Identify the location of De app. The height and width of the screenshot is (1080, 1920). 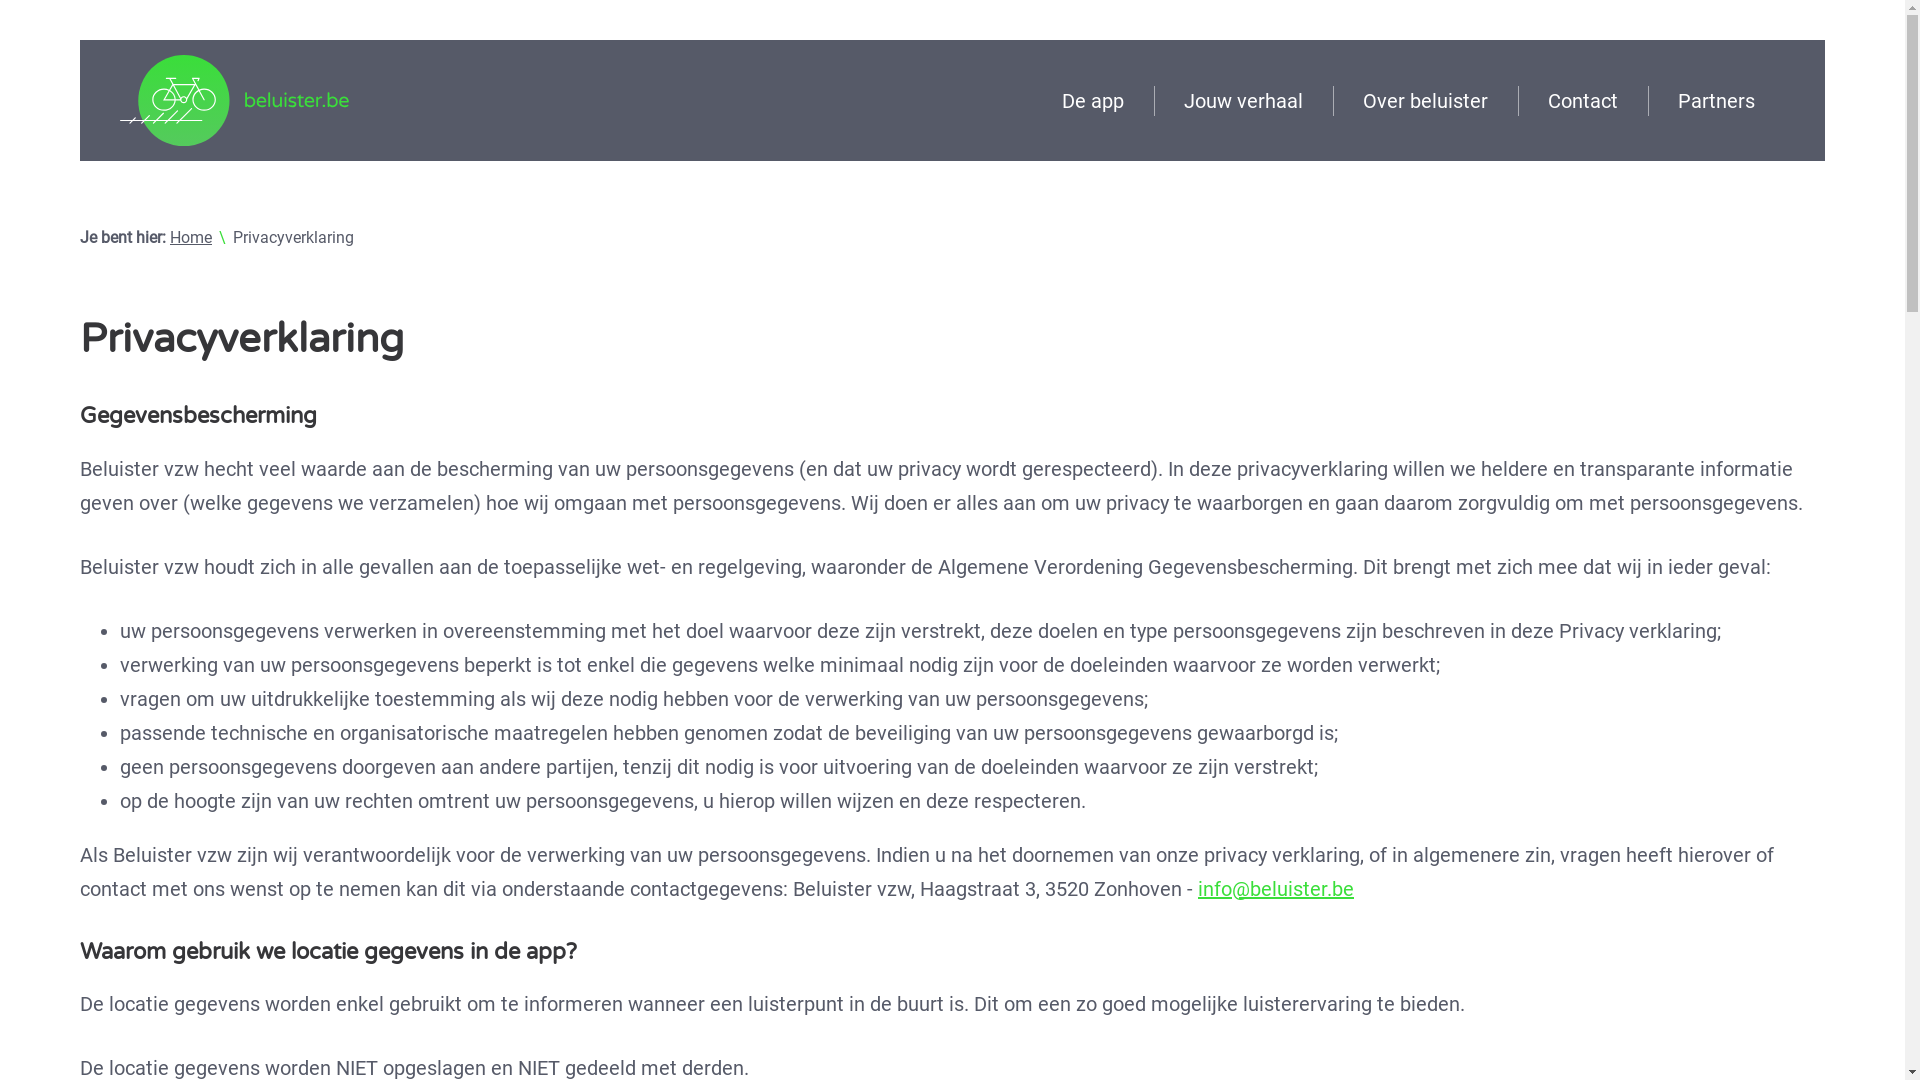
(1093, 101).